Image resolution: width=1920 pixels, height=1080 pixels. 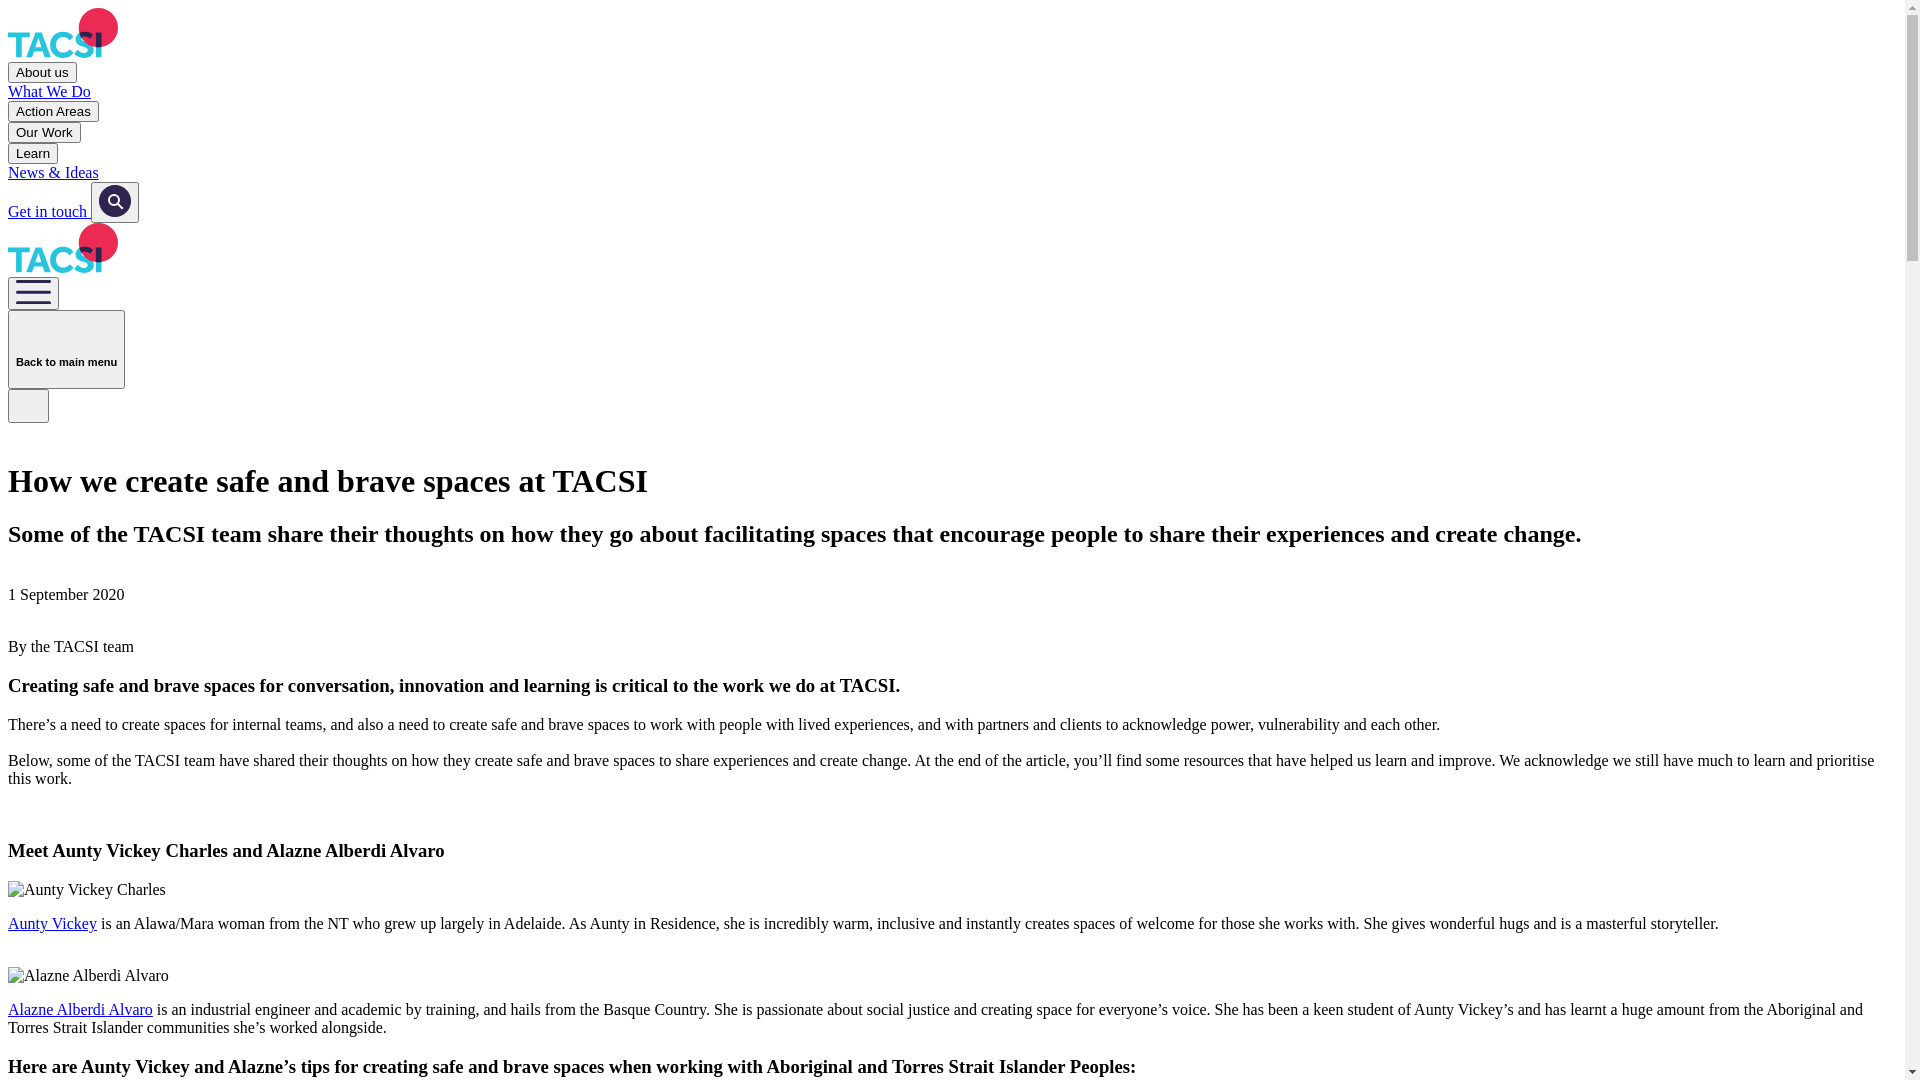 I want to click on Action Areas, so click(x=54, y=112).